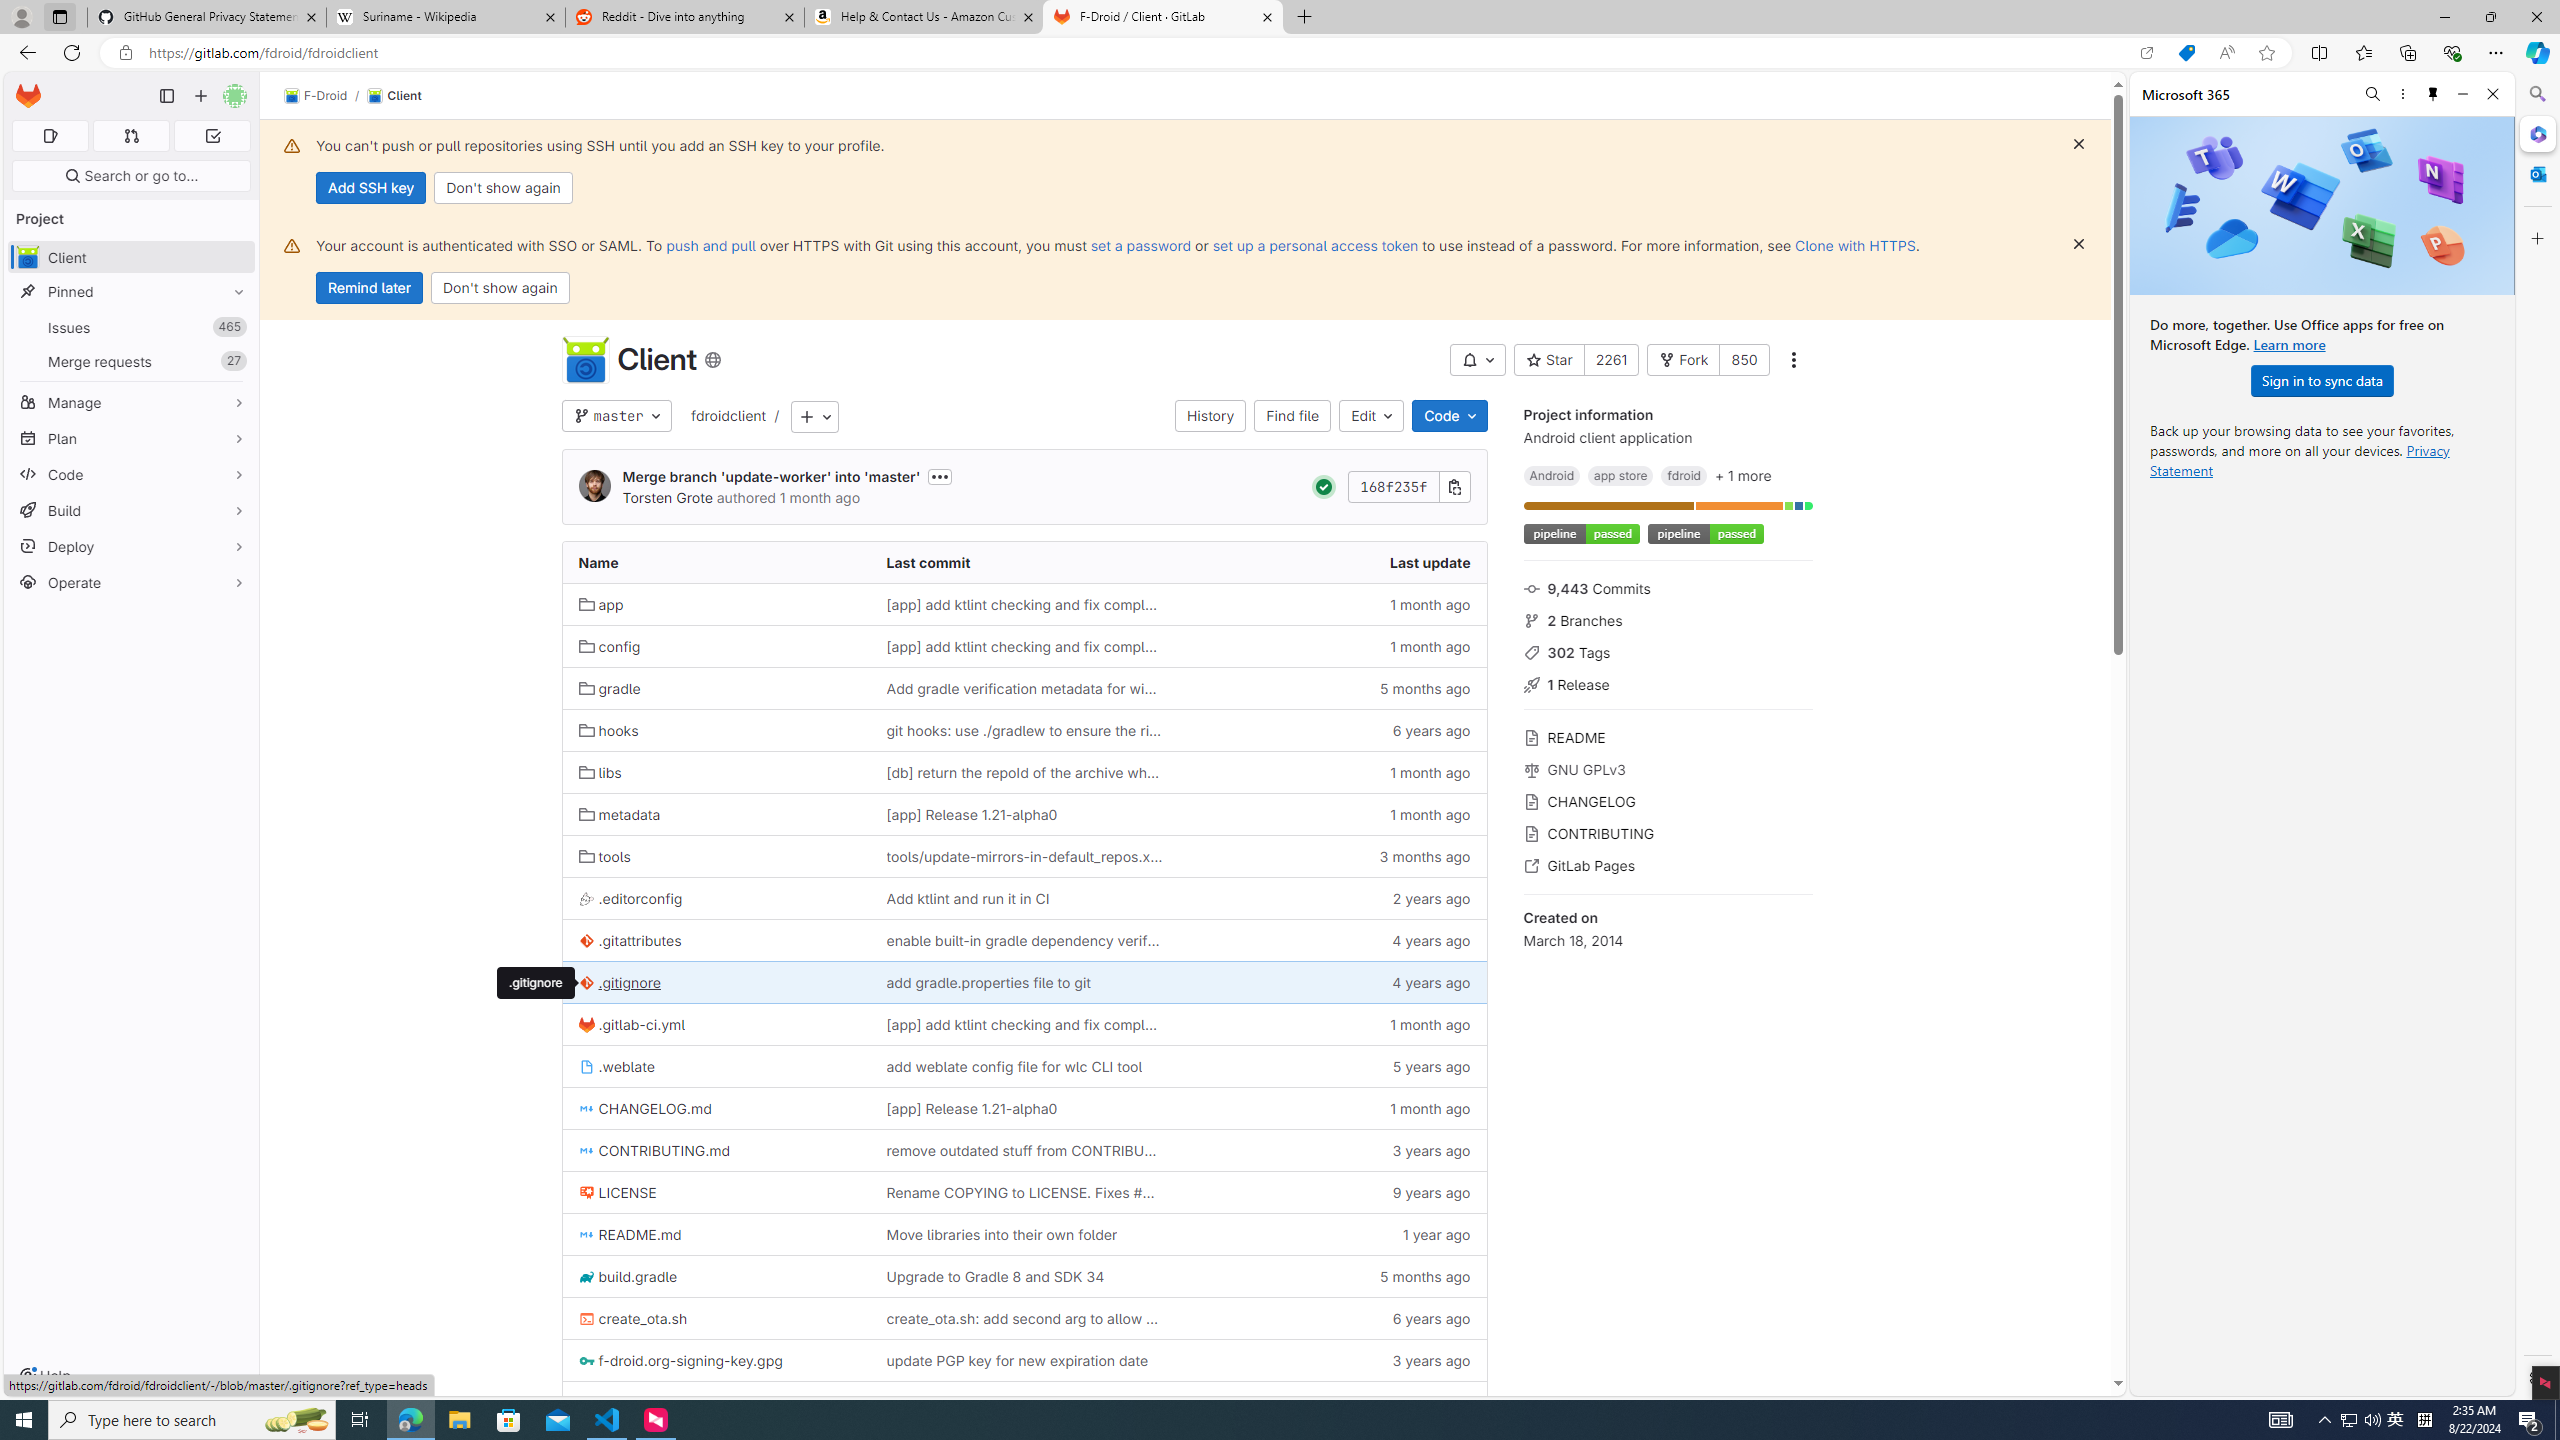 This screenshot has width=2560, height=1440. What do you see at coordinates (1372, 416) in the screenshot?
I see `Edit` at bounding box center [1372, 416].